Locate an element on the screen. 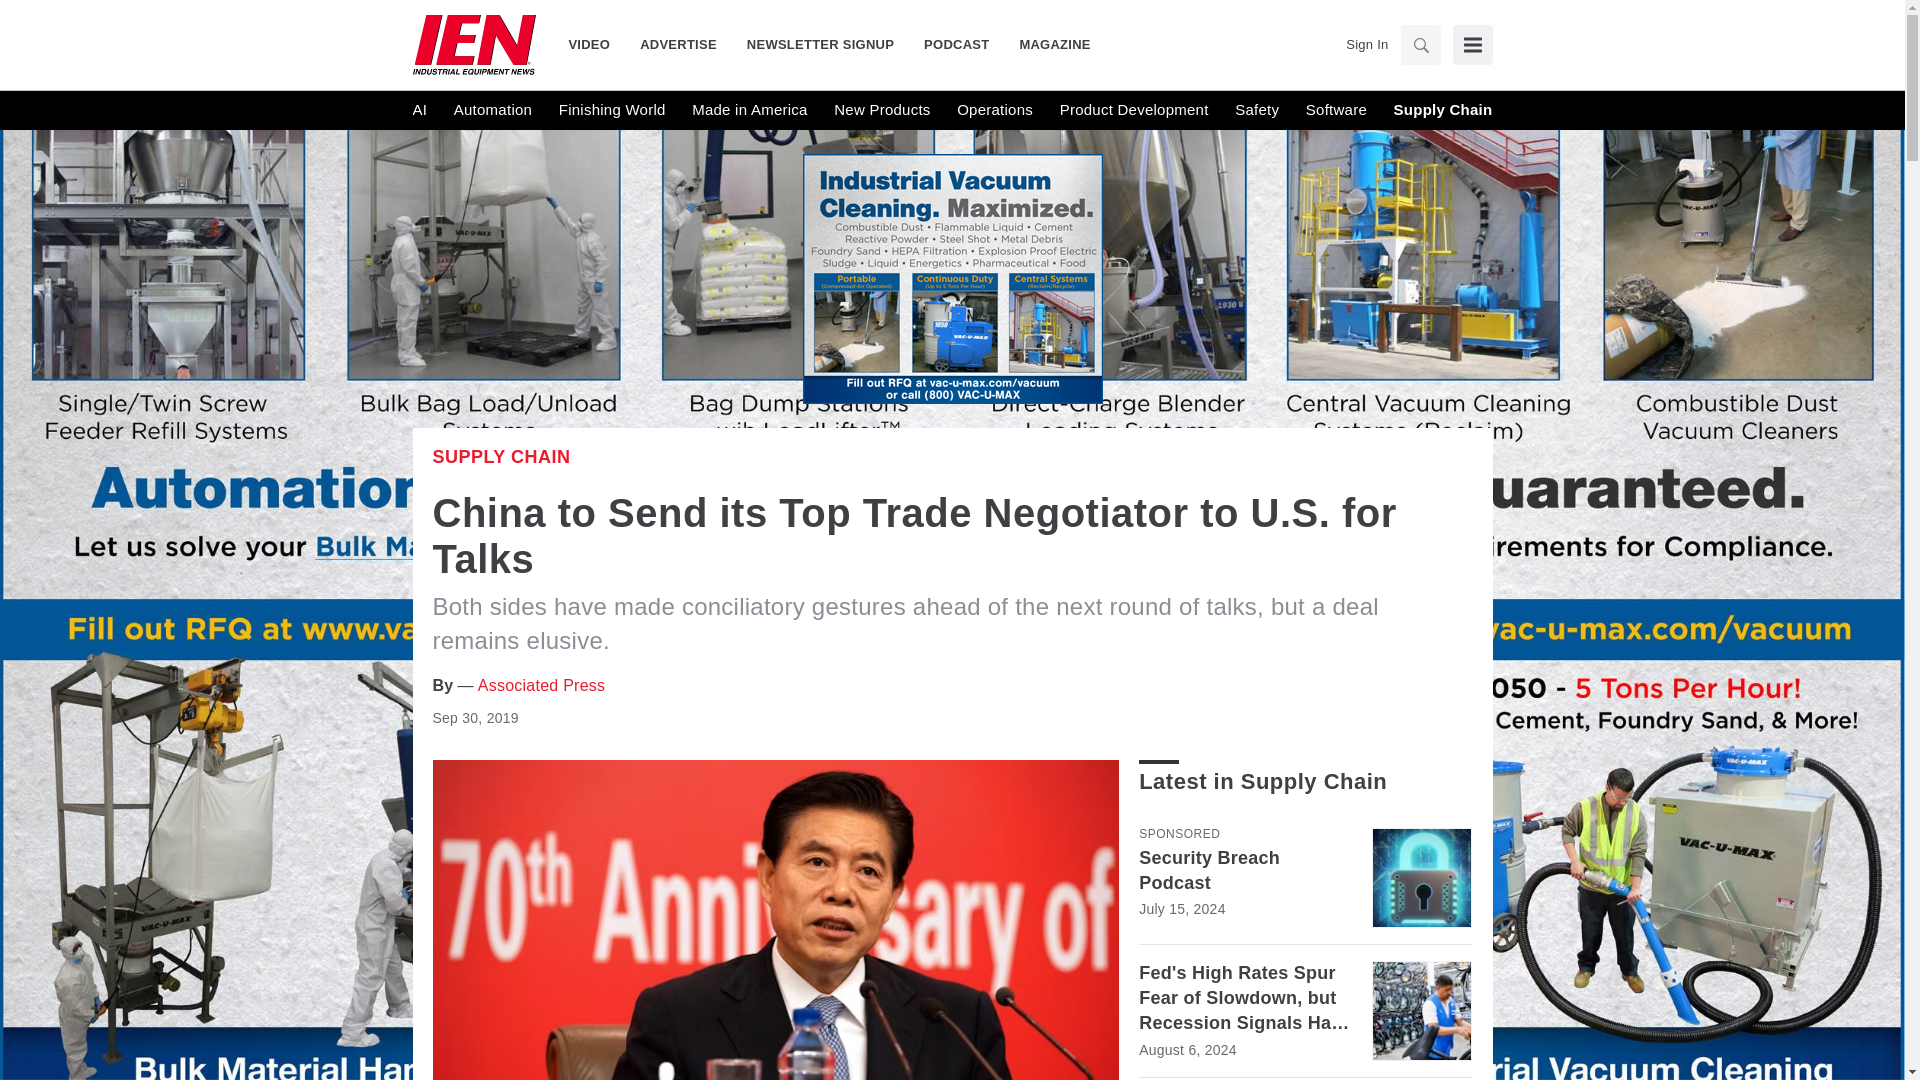  Operations is located at coordinates (994, 110).